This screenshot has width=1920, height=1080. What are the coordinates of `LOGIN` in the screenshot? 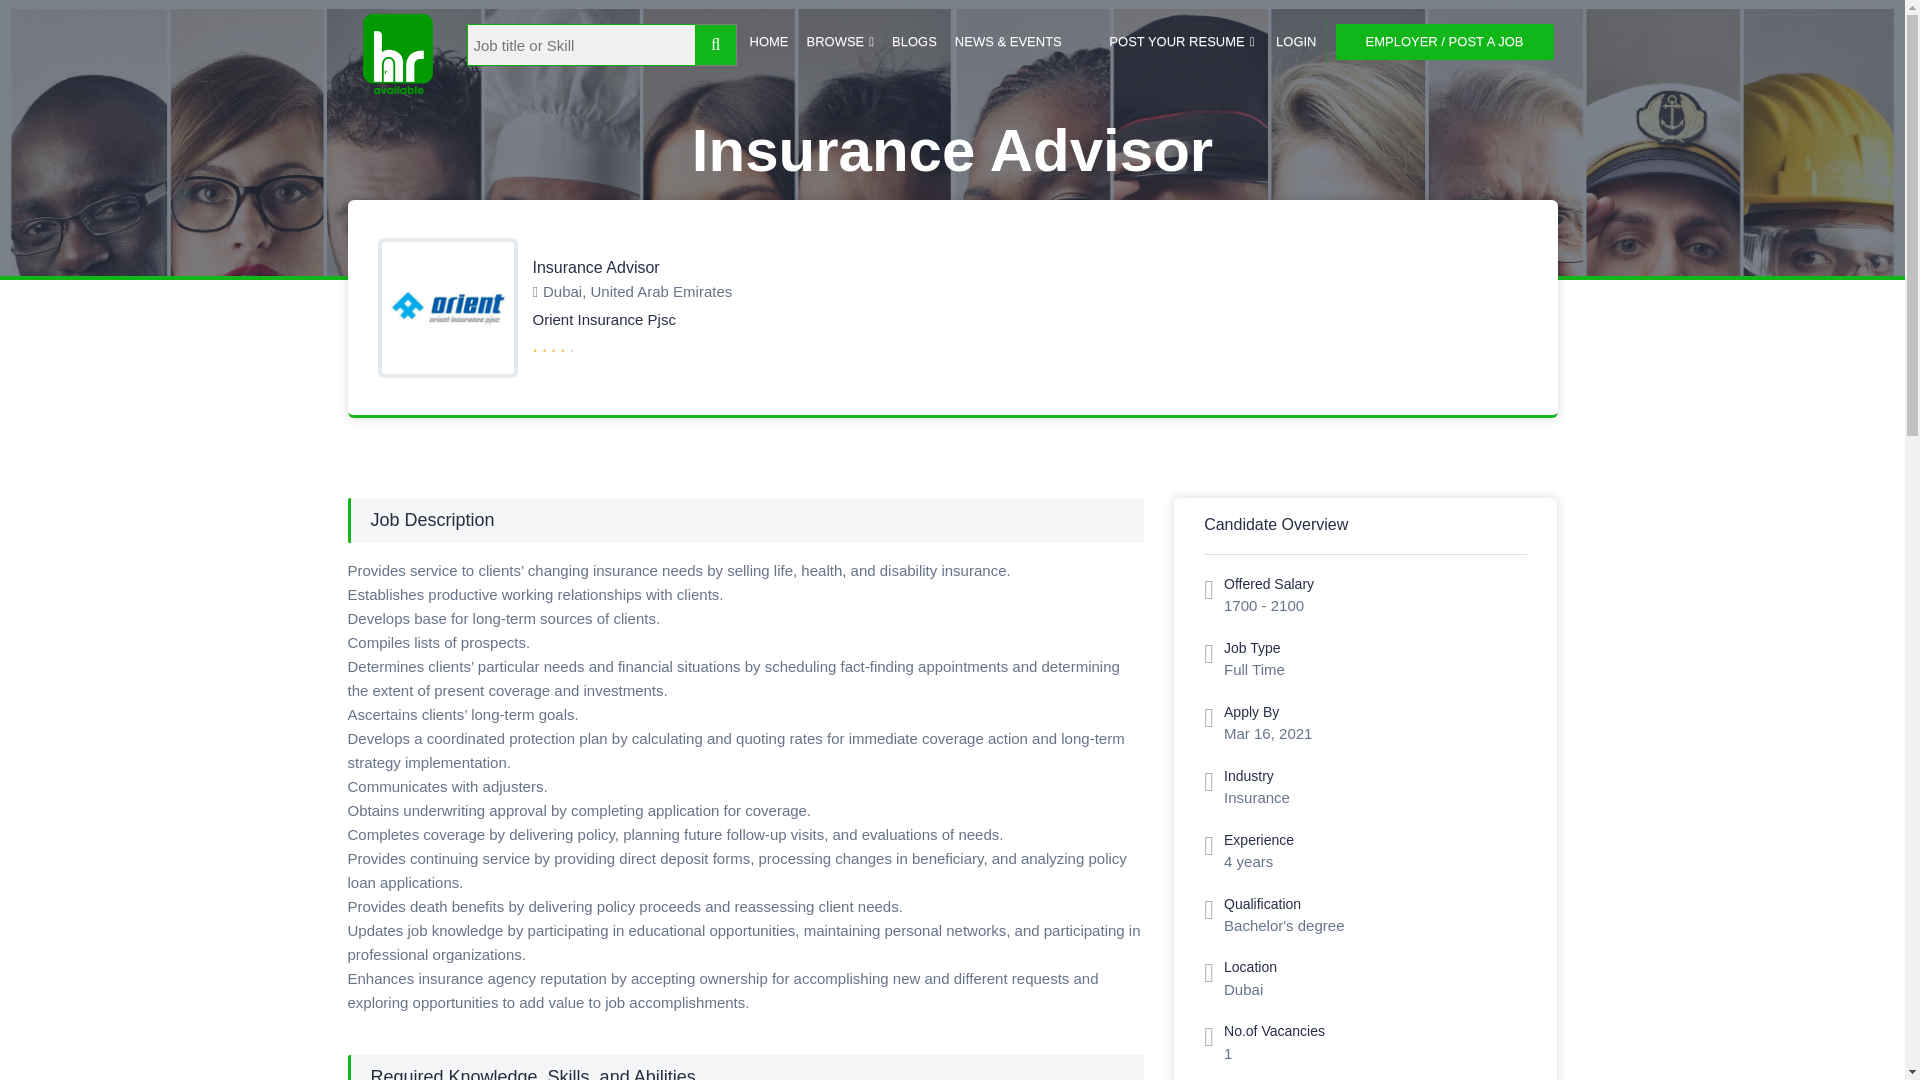 It's located at (1294, 40).